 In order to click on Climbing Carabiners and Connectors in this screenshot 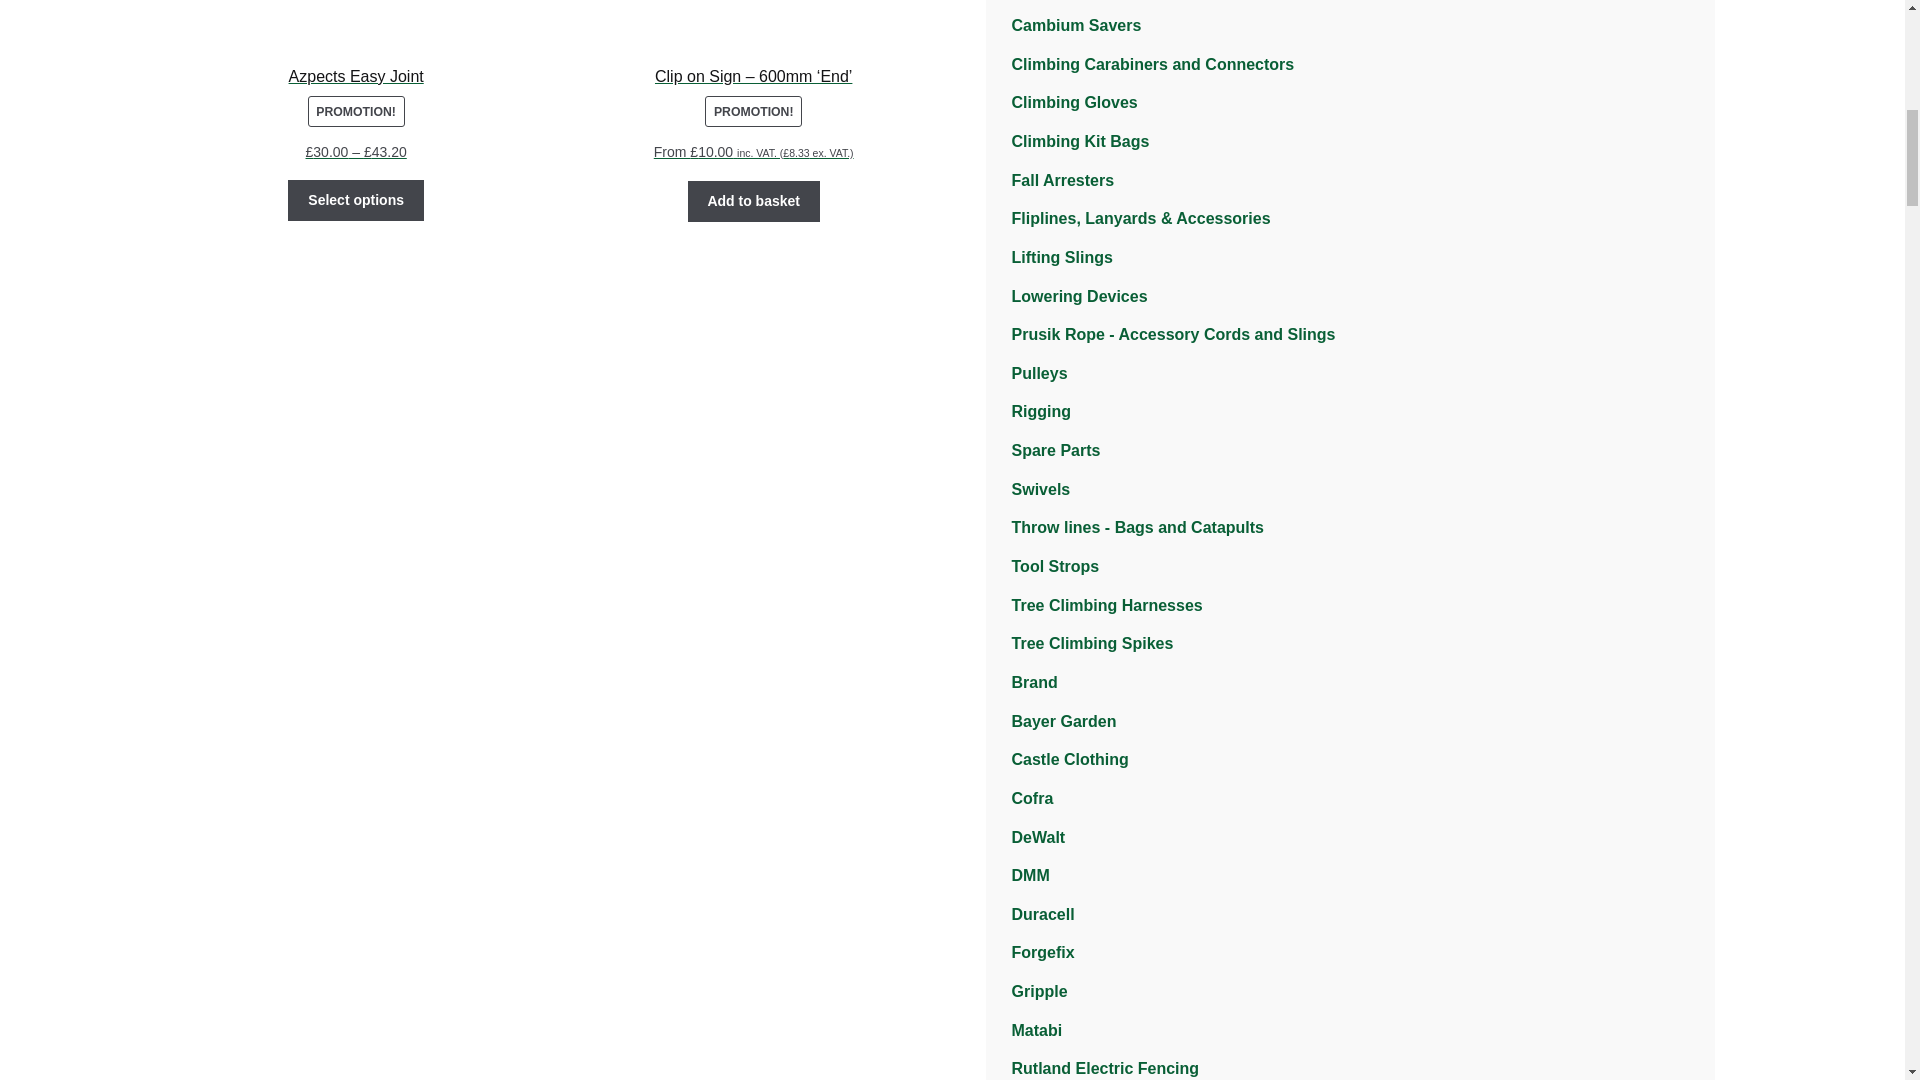, I will do `click(1152, 64)`.